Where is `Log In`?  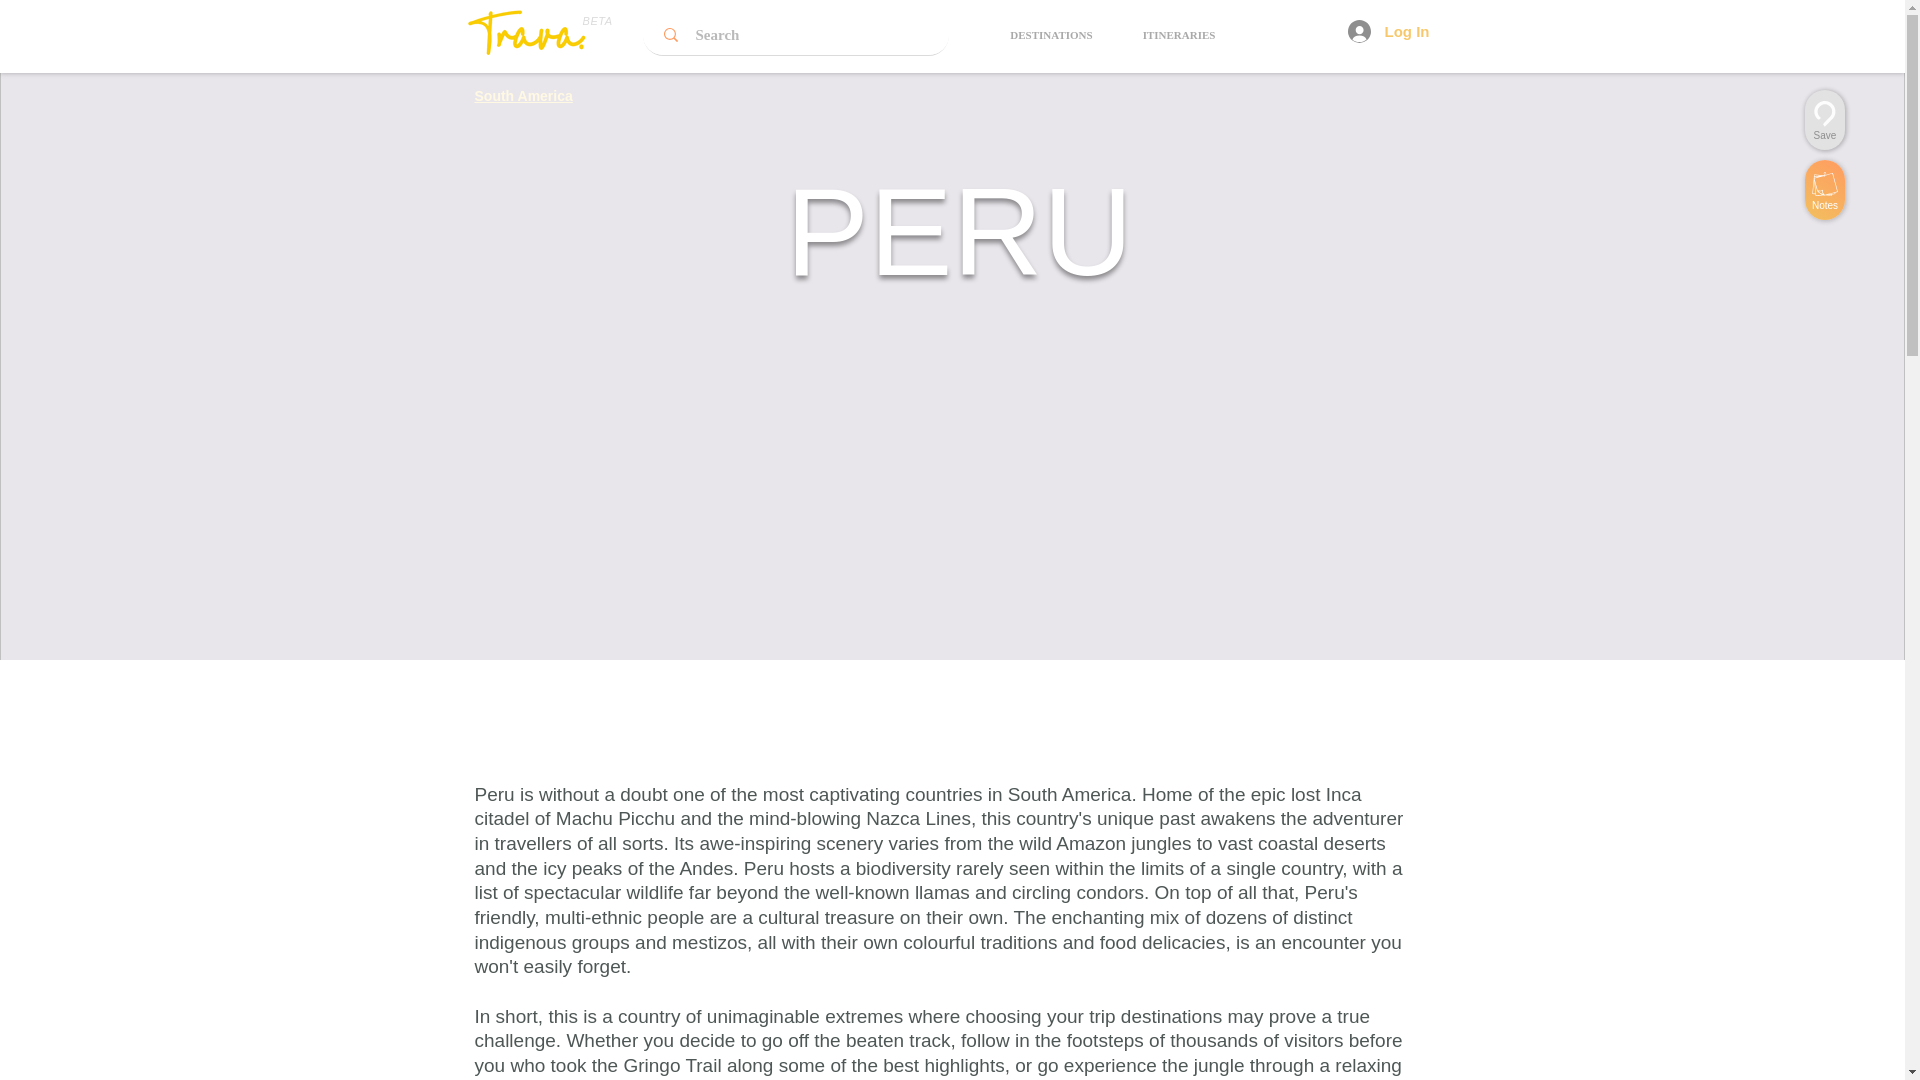
Log In is located at coordinates (1388, 31).